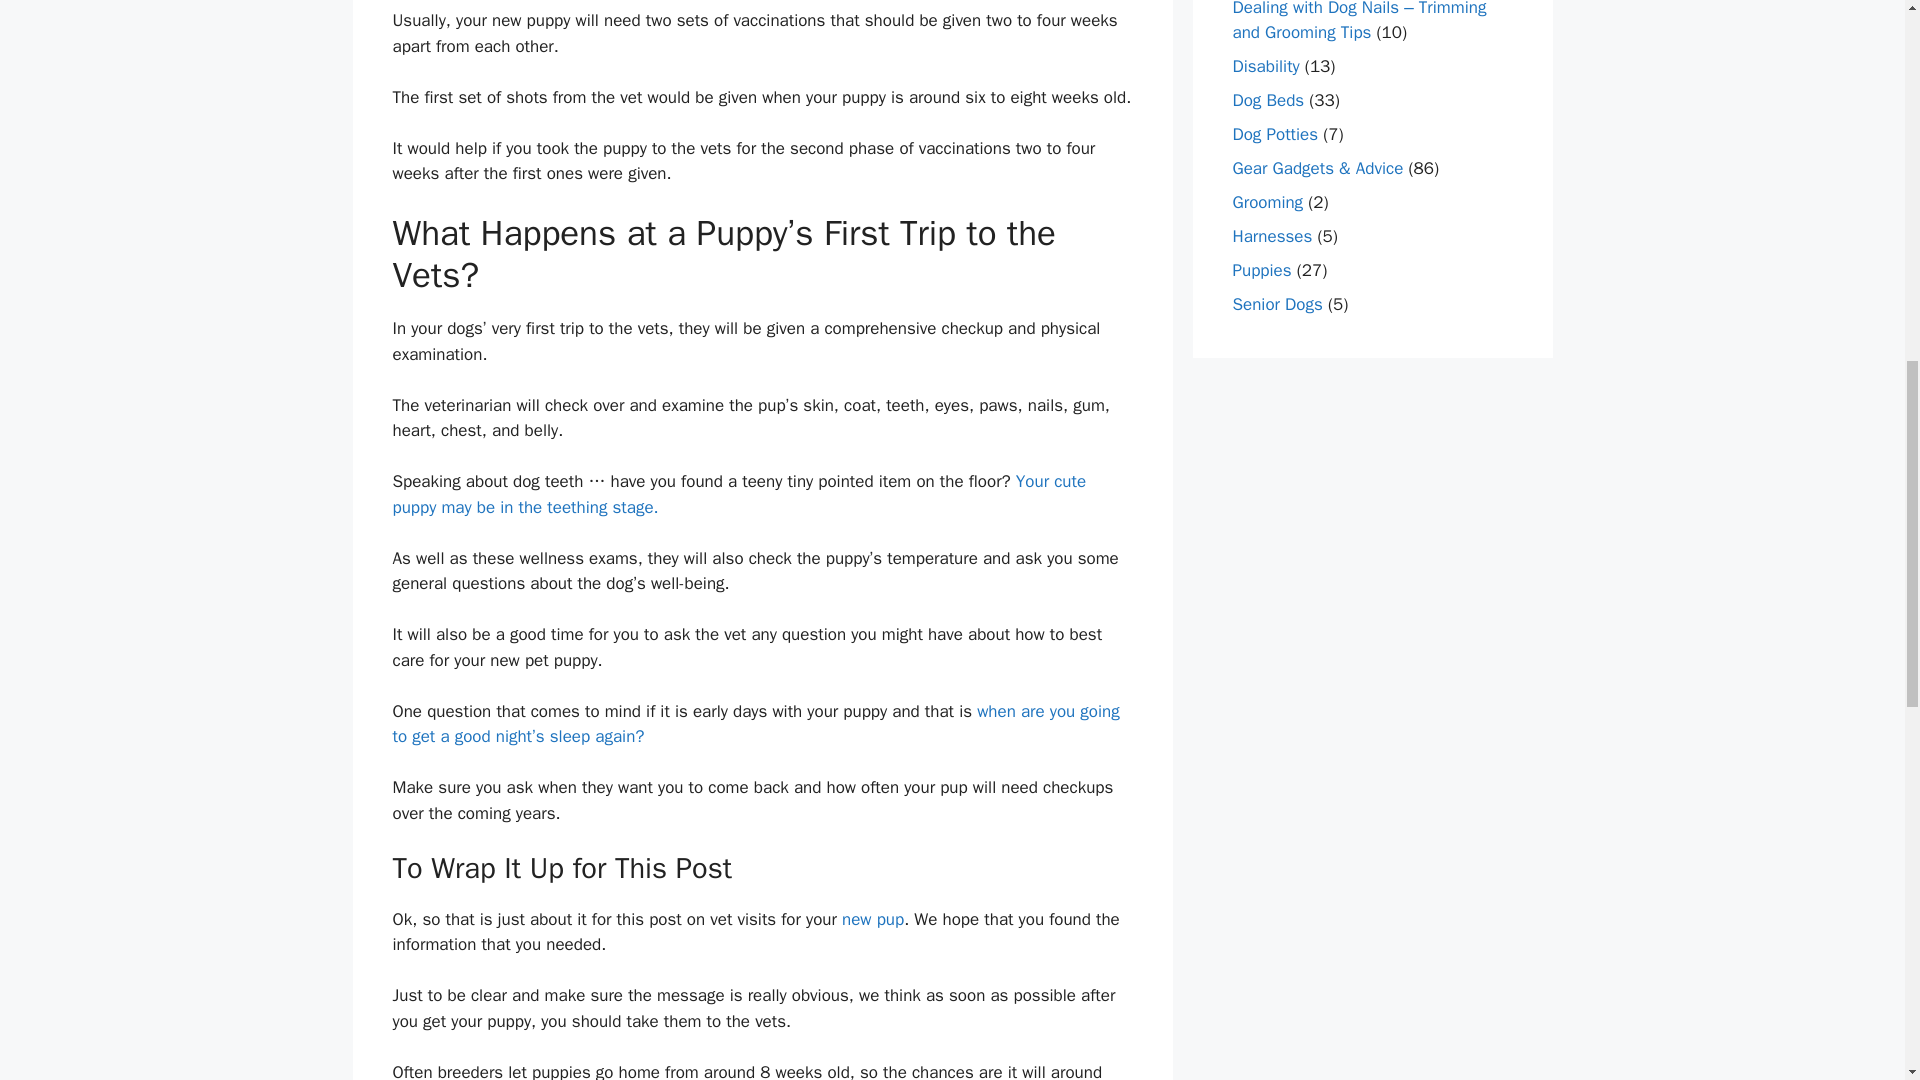  I want to click on Grooming, so click(1268, 202).